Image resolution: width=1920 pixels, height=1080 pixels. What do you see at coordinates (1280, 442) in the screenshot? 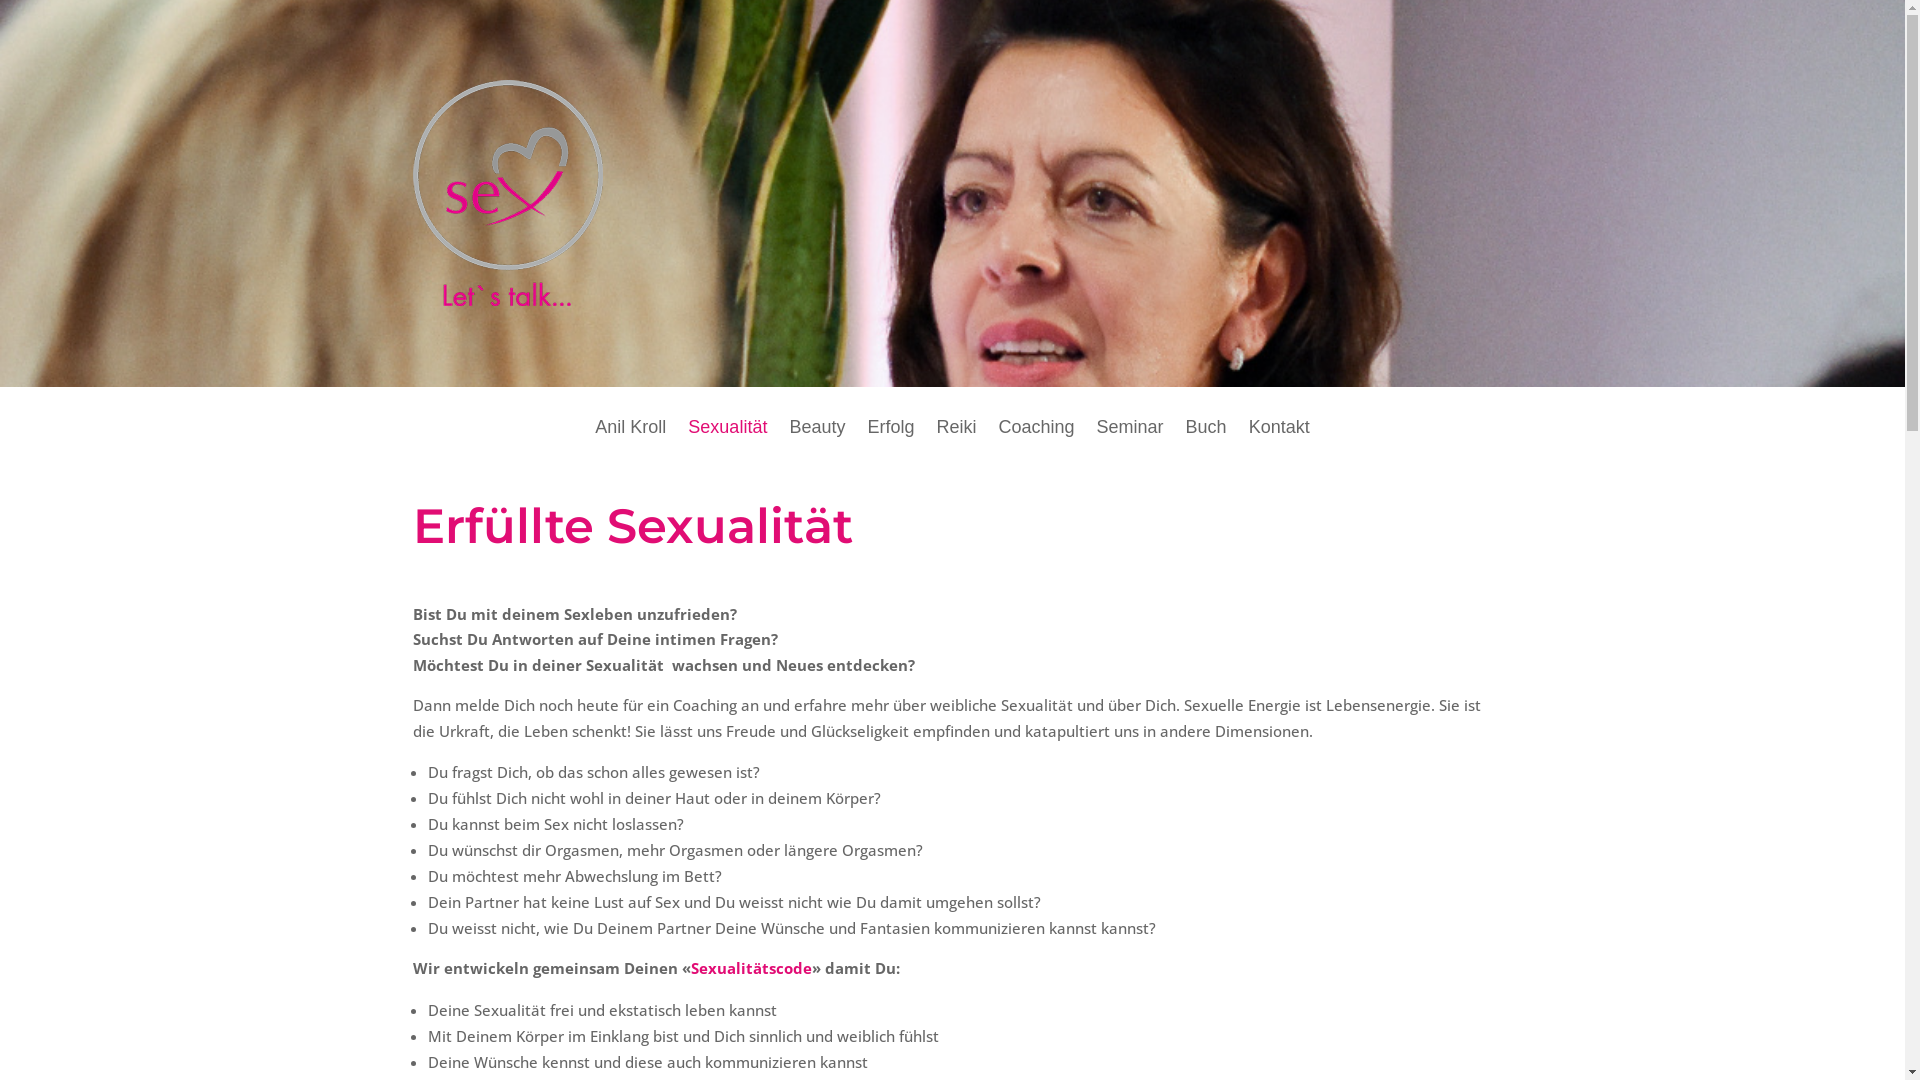
I see `Kontakt` at bounding box center [1280, 442].